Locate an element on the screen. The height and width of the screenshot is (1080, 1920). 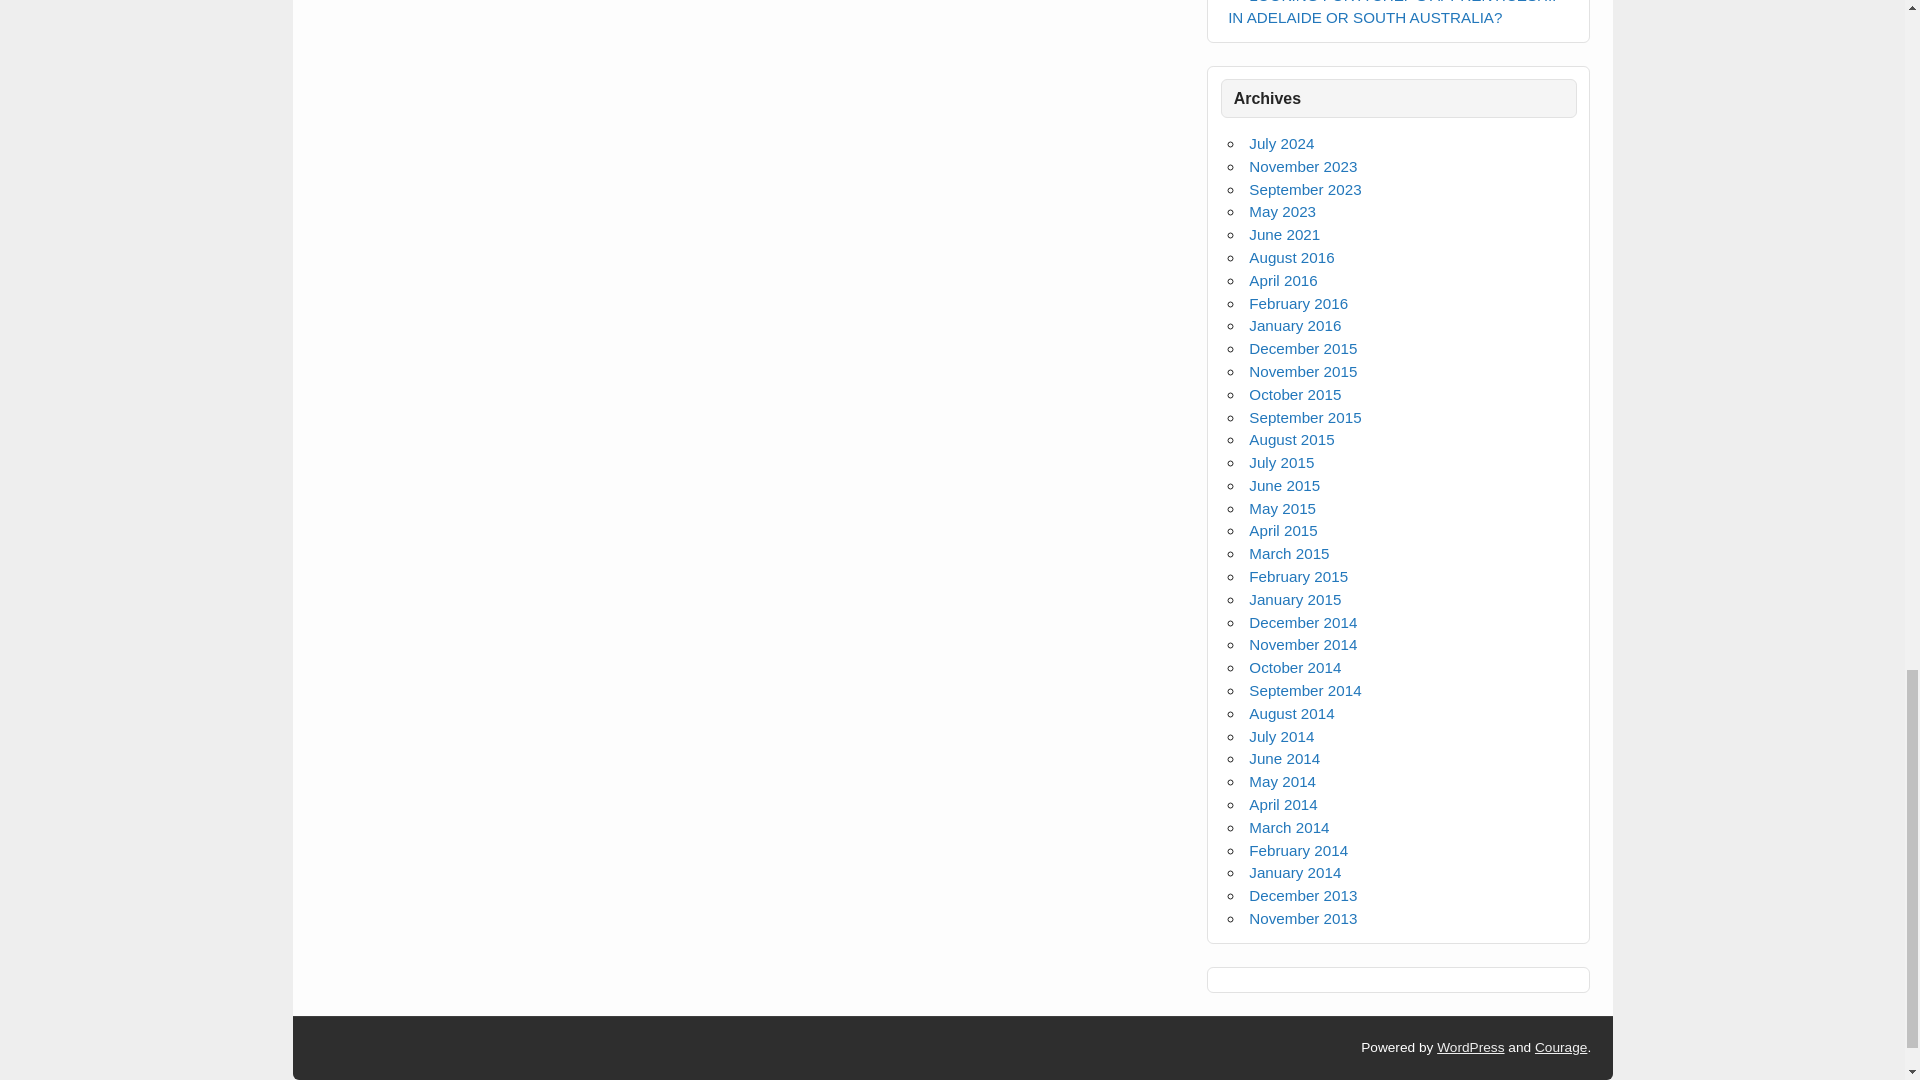
June 2021 is located at coordinates (1284, 234).